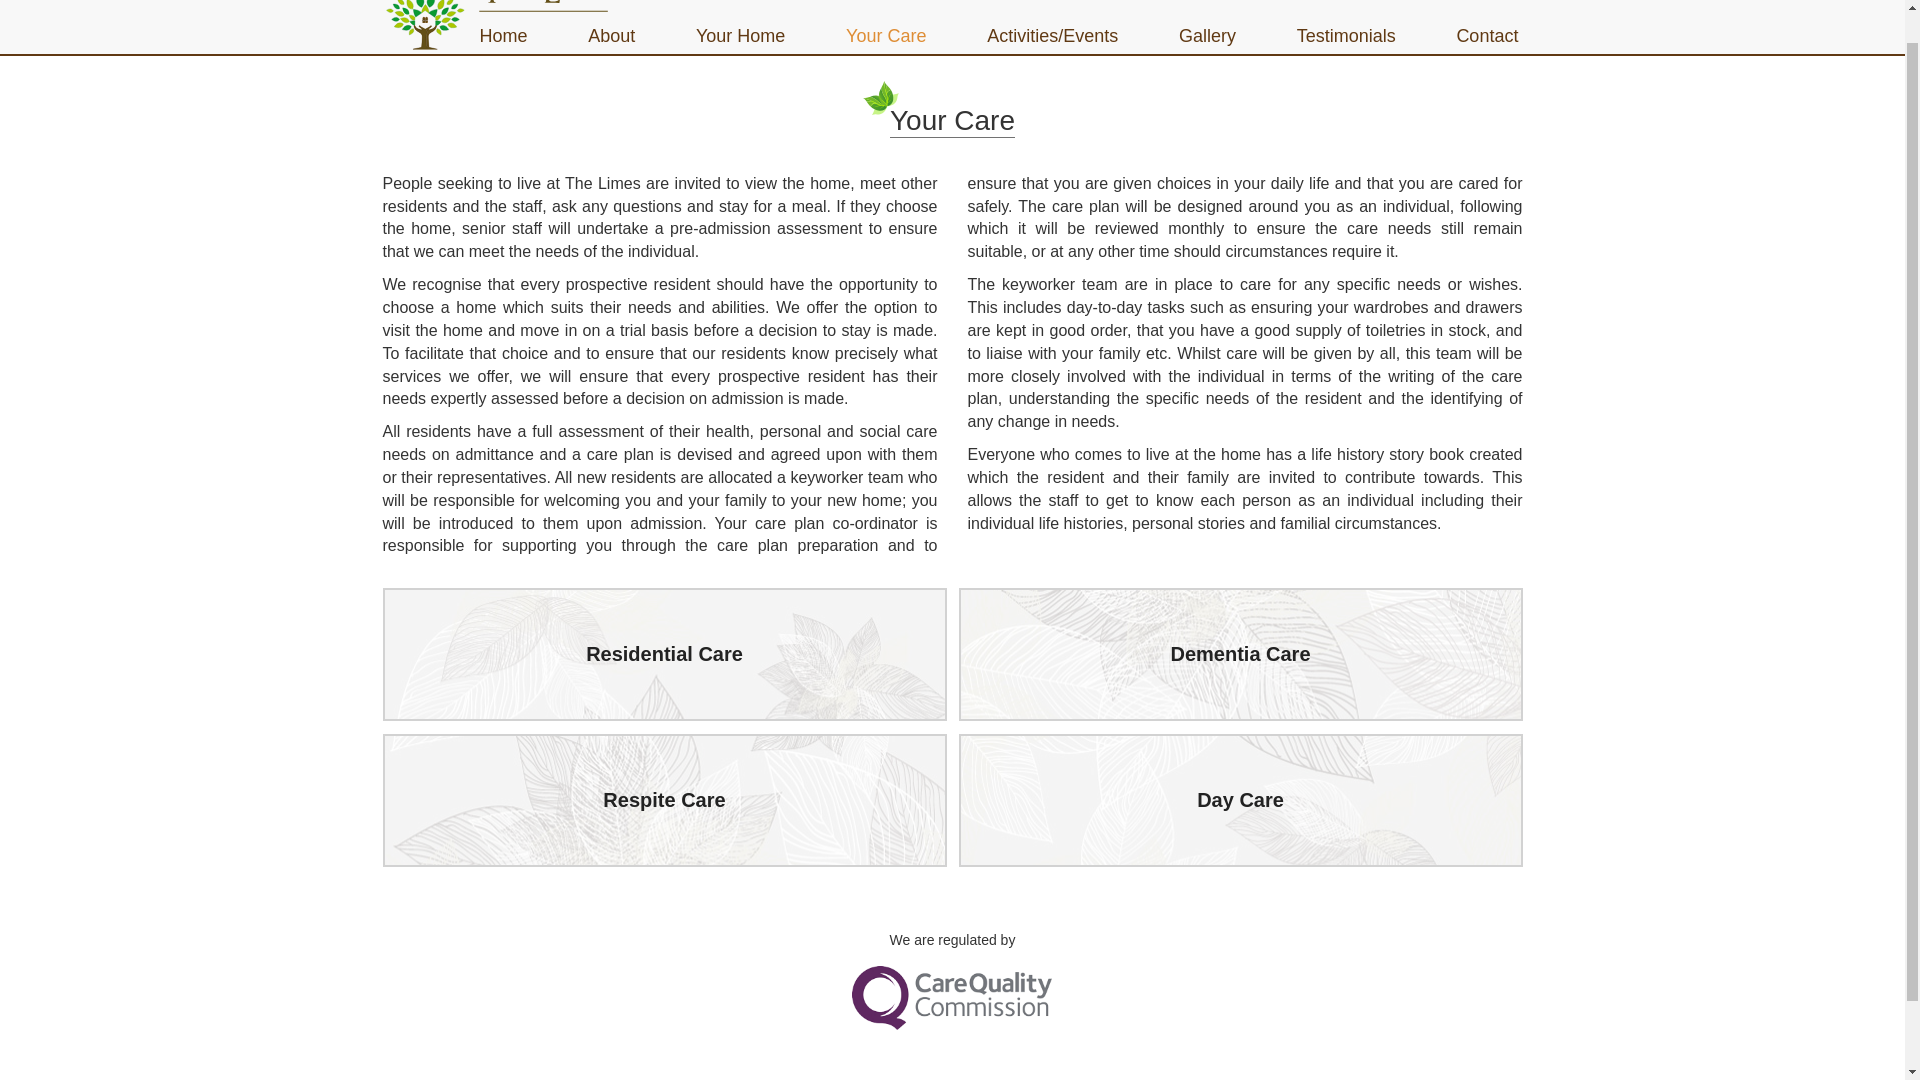 The image size is (1920, 1080). I want to click on Your Home, so click(740, 36).